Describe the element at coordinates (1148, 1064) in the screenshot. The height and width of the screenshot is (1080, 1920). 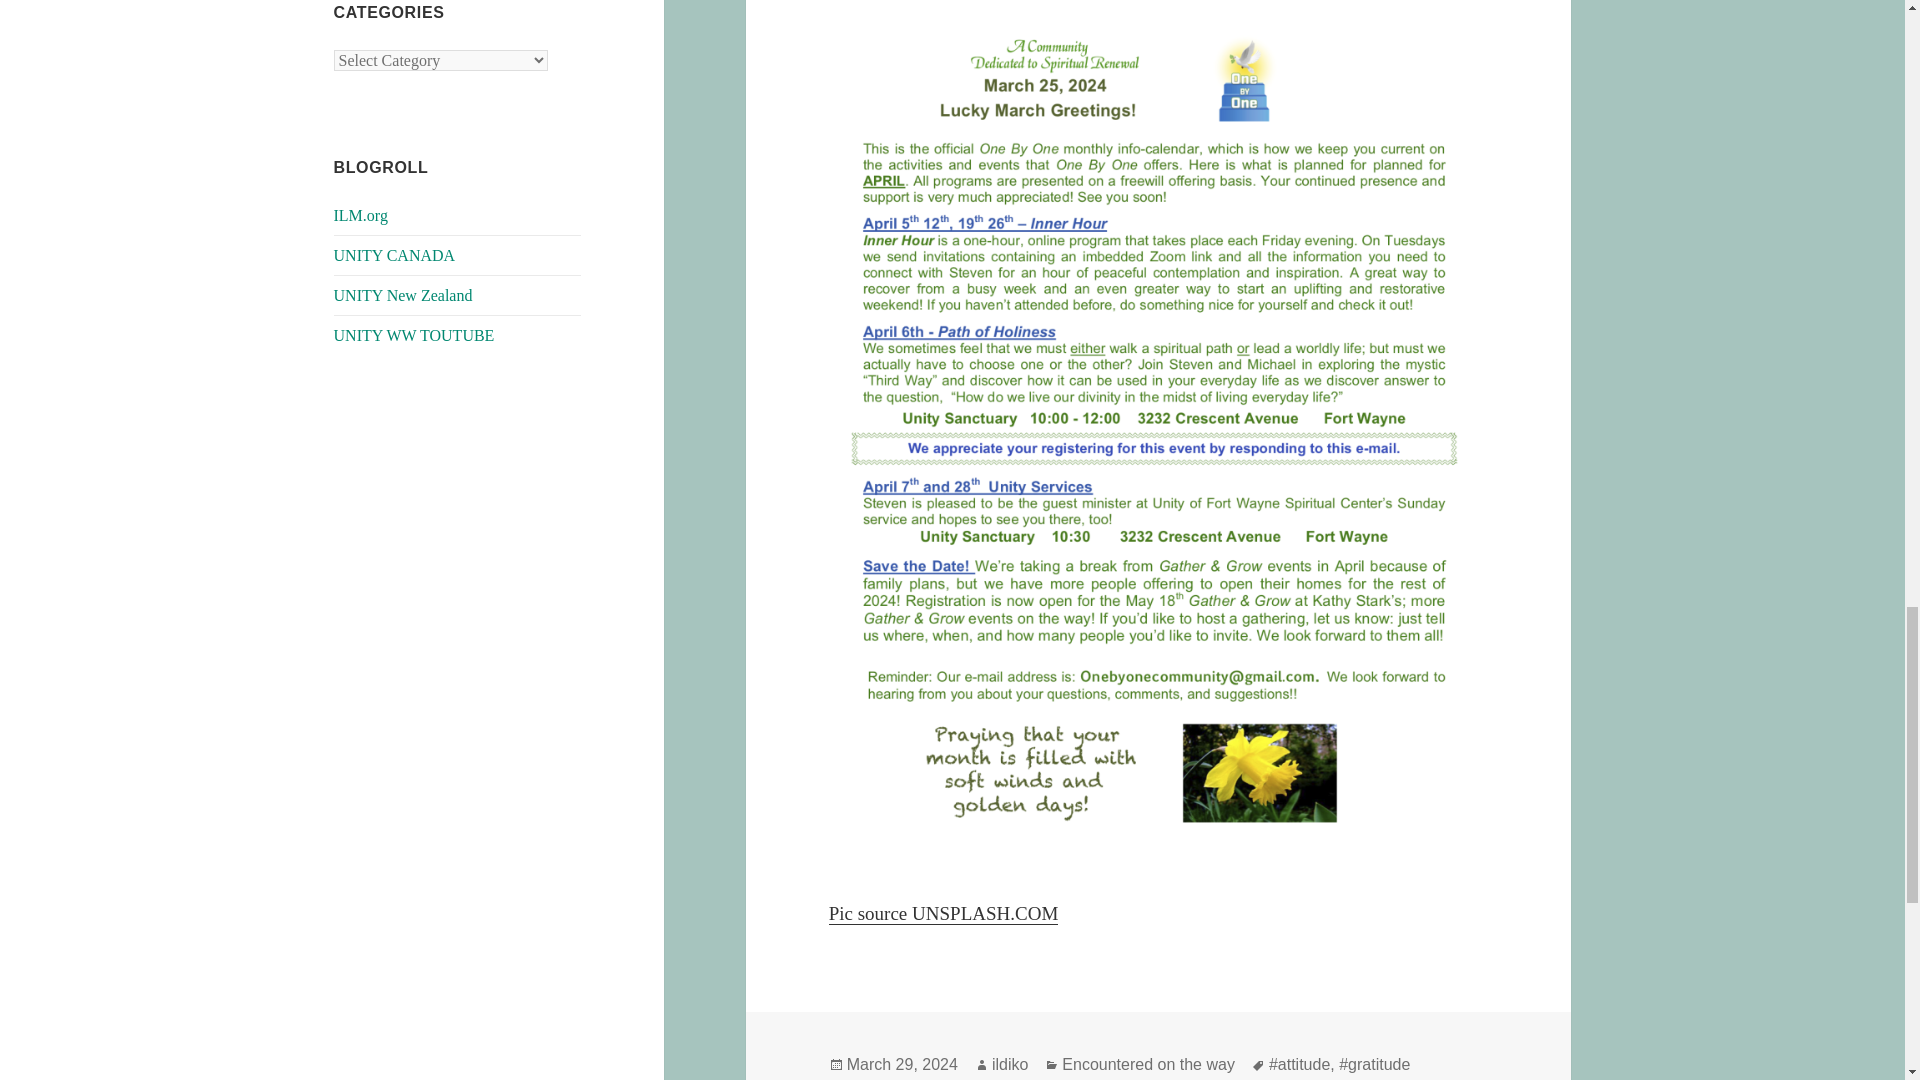
I see `Encountered on the way` at that location.